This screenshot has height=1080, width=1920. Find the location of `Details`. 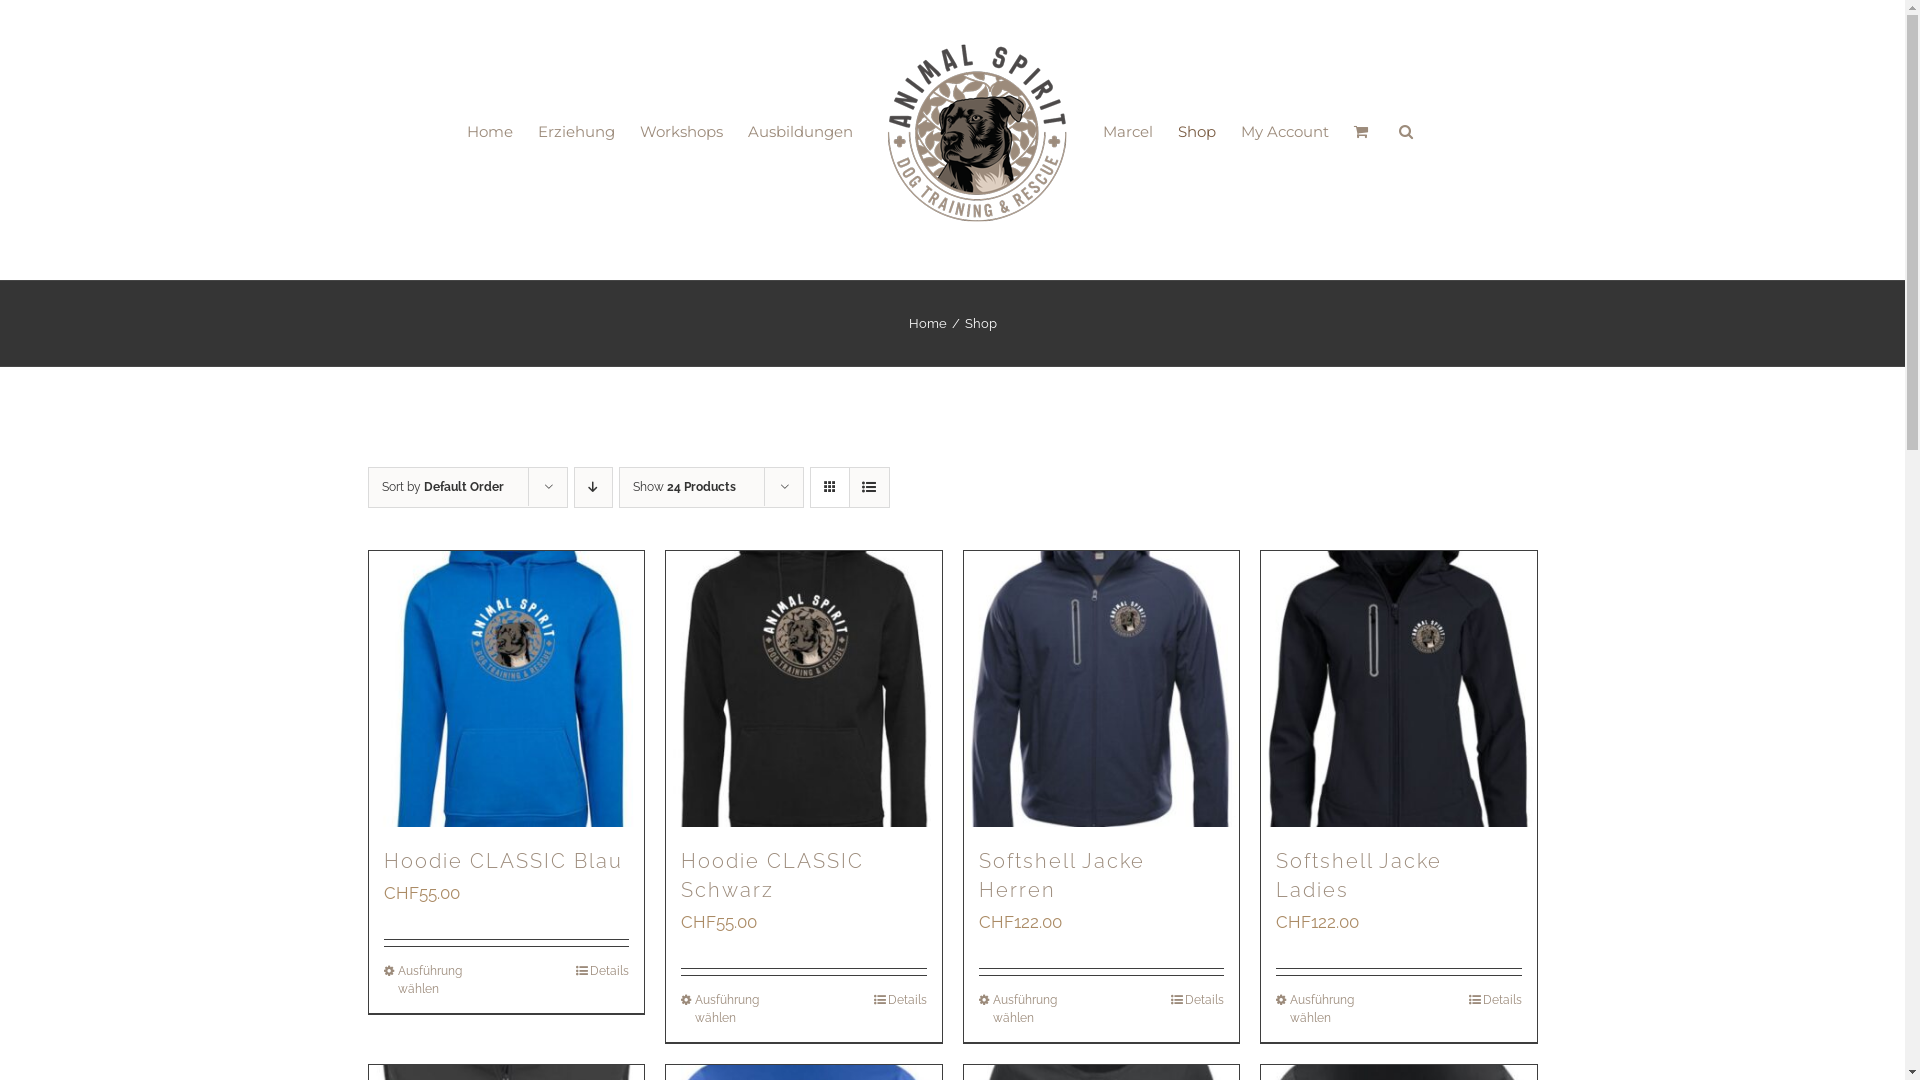

Details is located at coordinates (1494, 1000).